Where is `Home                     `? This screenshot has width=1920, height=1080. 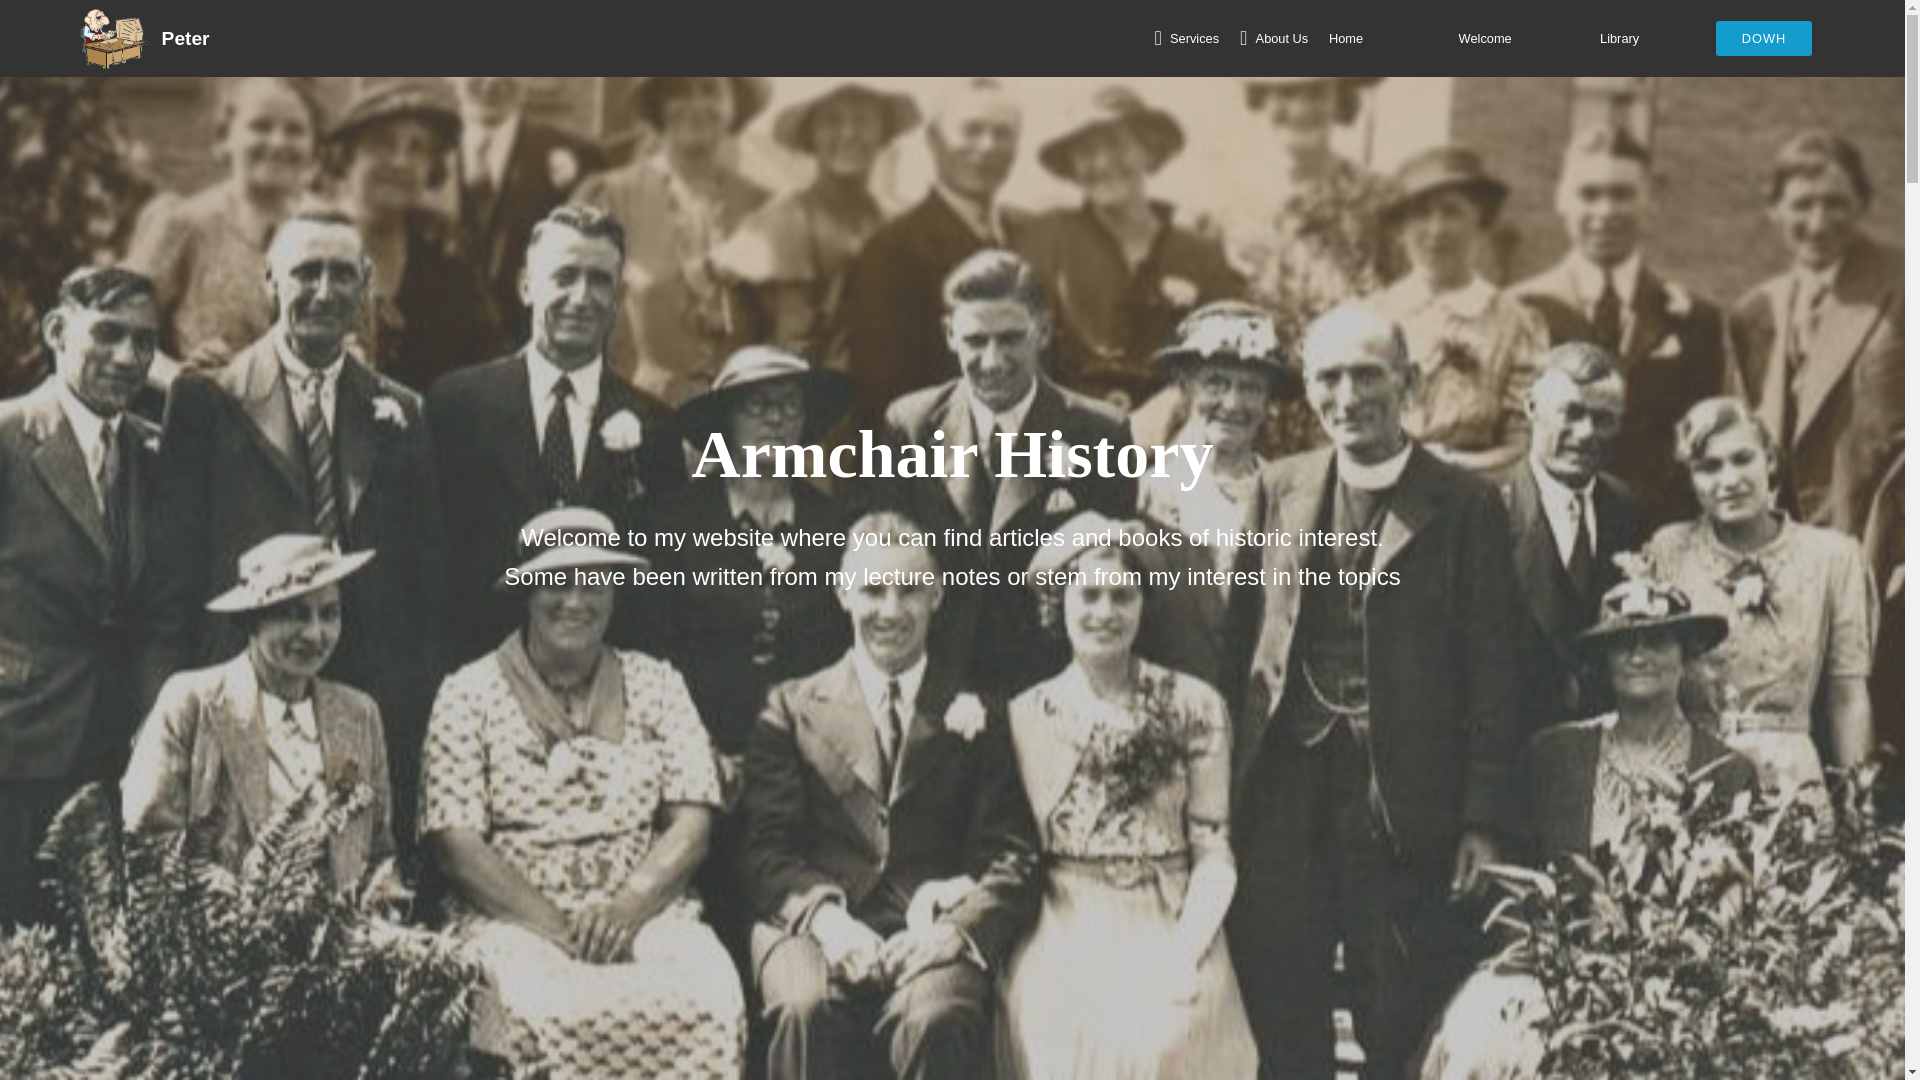 Home                      is located at coordinates (1383, 39).